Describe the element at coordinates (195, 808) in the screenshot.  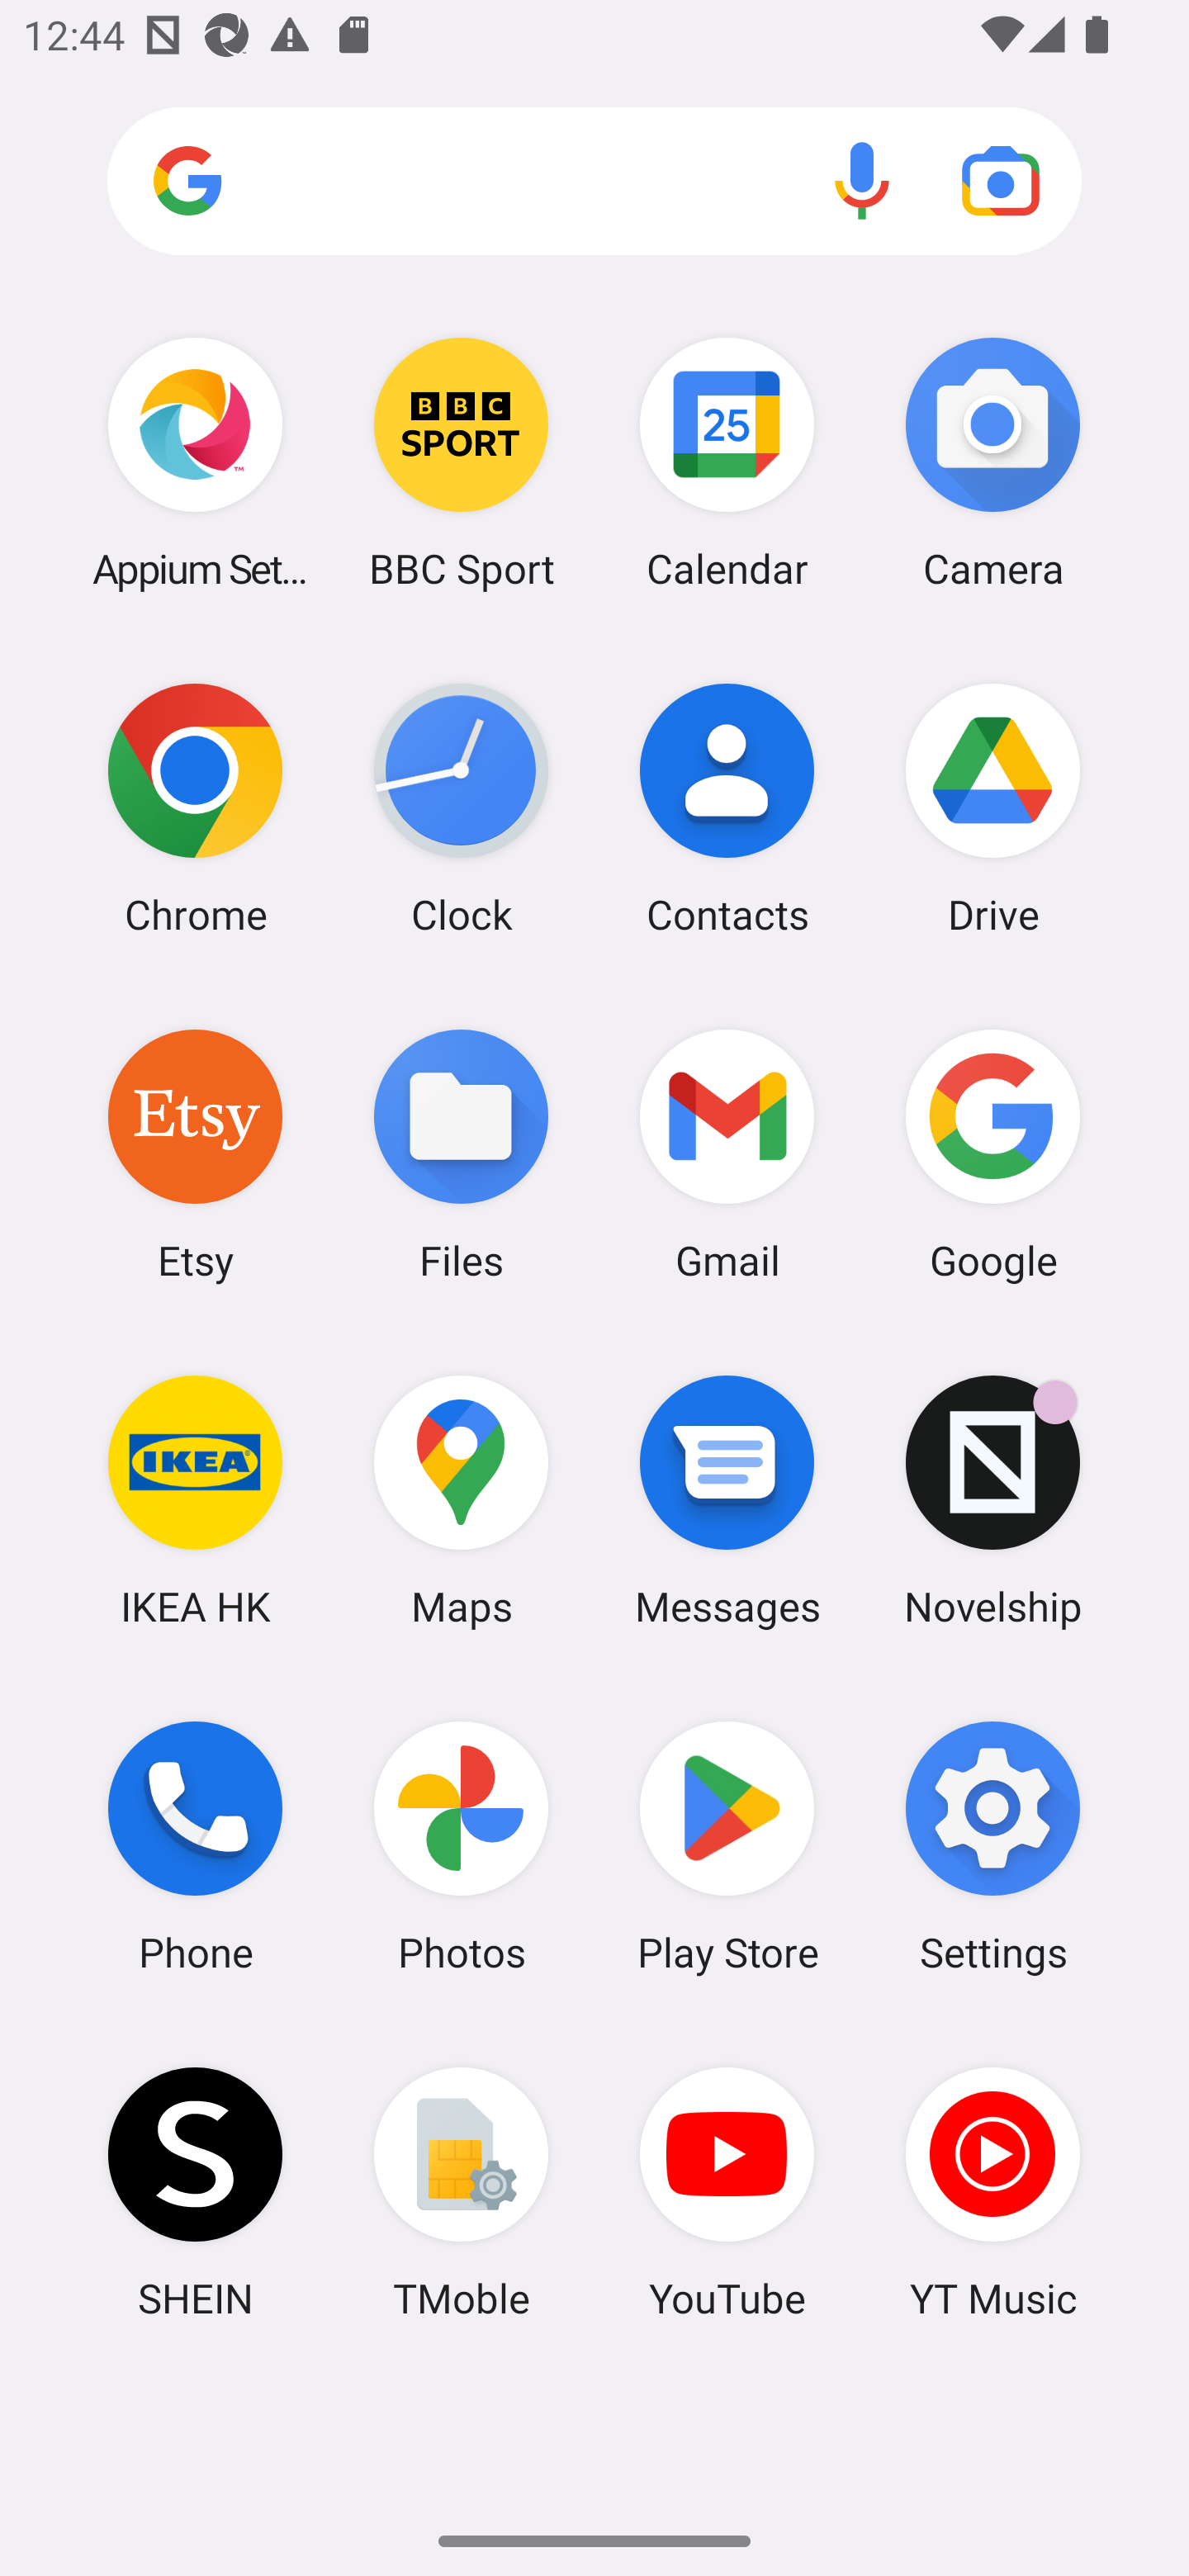
I see `Chrome` at that location.